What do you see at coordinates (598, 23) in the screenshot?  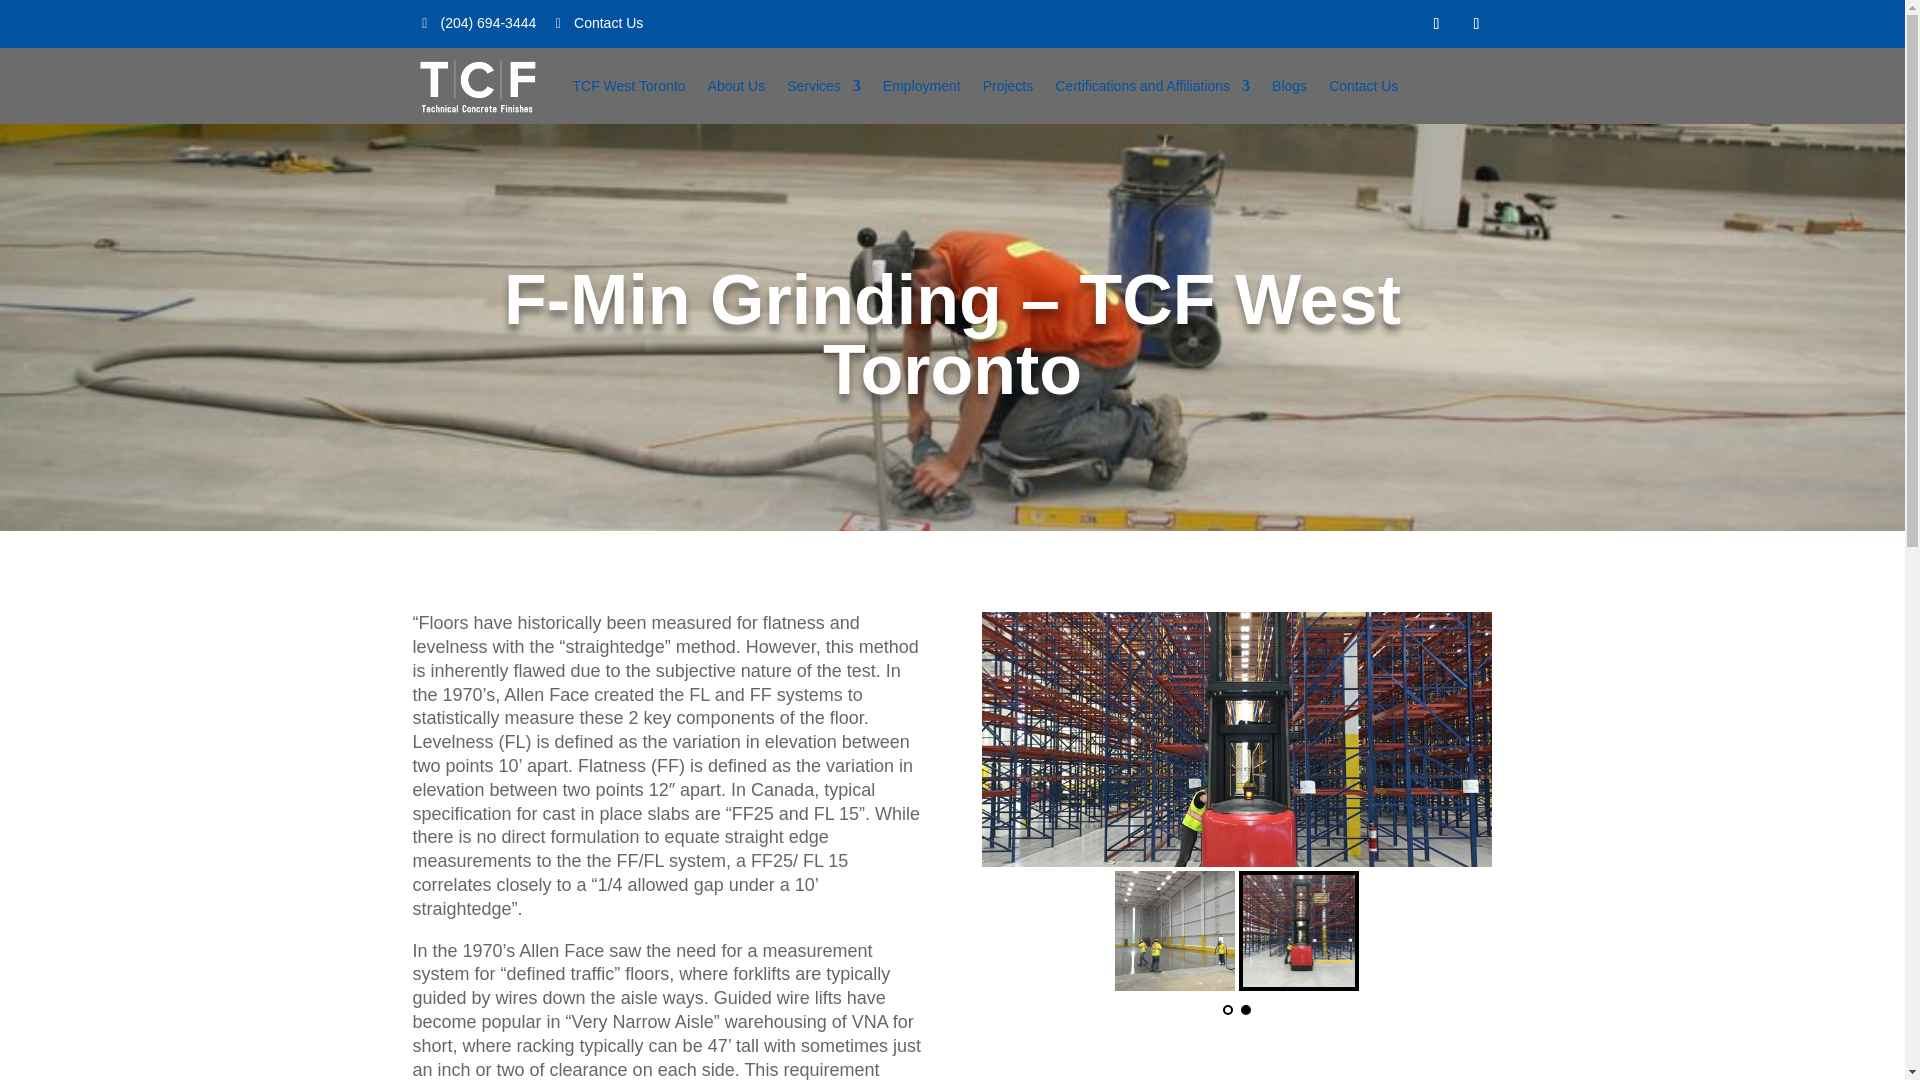 I see `Contact Us` at bounding box center [598, 23].